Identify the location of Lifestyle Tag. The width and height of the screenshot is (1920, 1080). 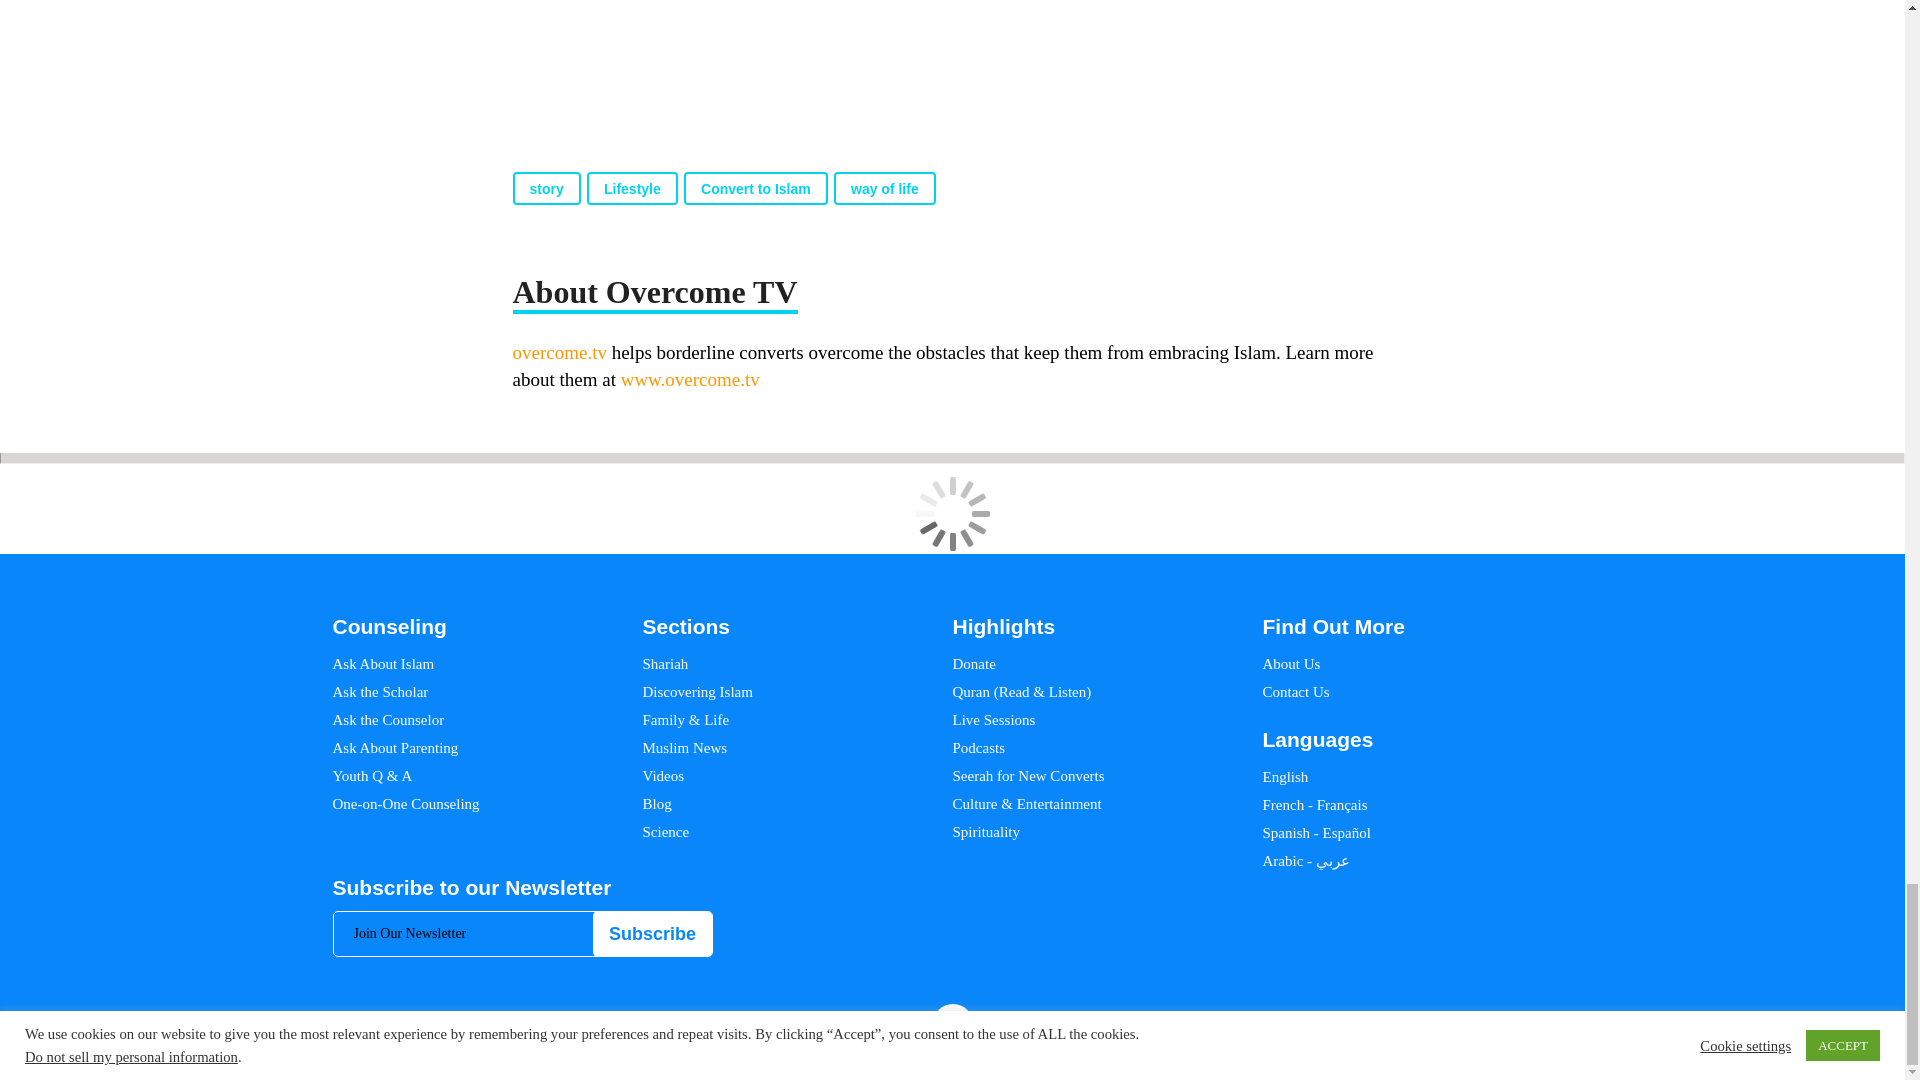
(632, 188).